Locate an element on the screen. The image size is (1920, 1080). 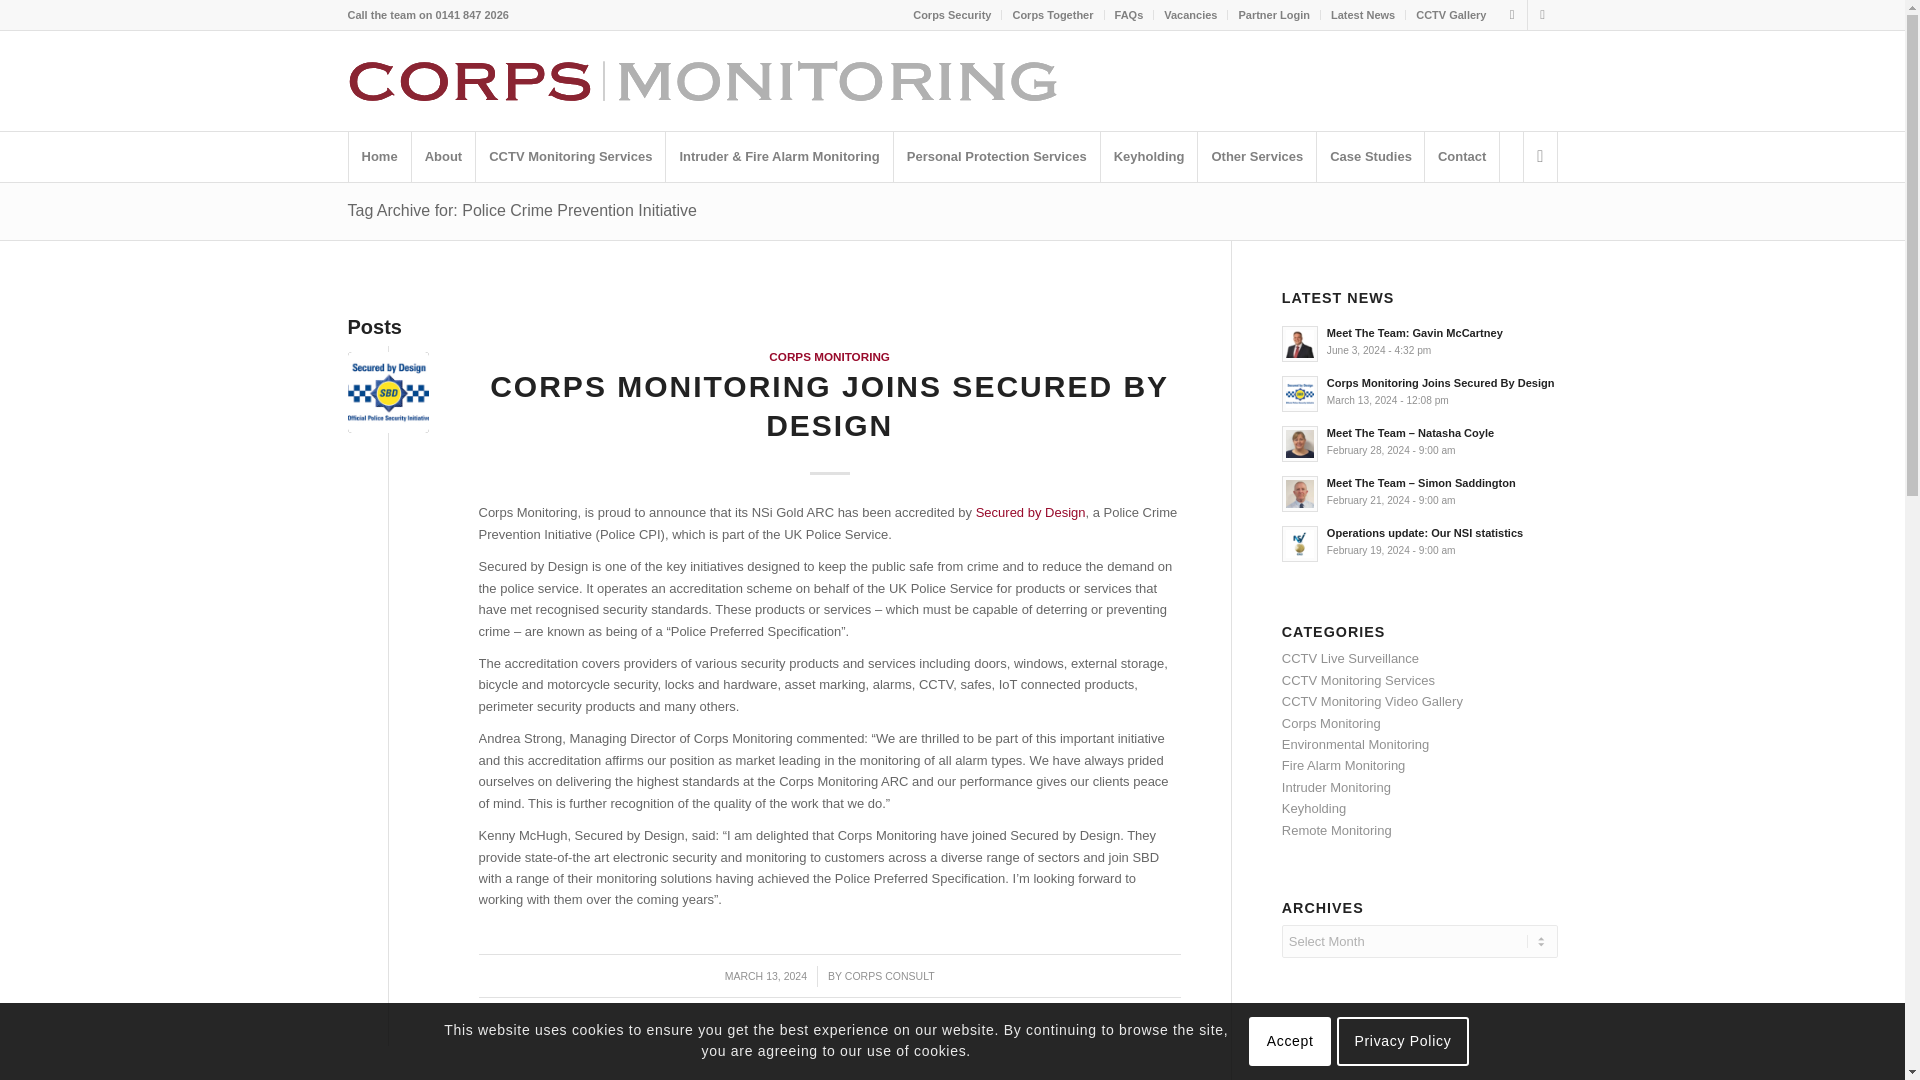
0141 847 2026 is located at coordinates (472, 14).